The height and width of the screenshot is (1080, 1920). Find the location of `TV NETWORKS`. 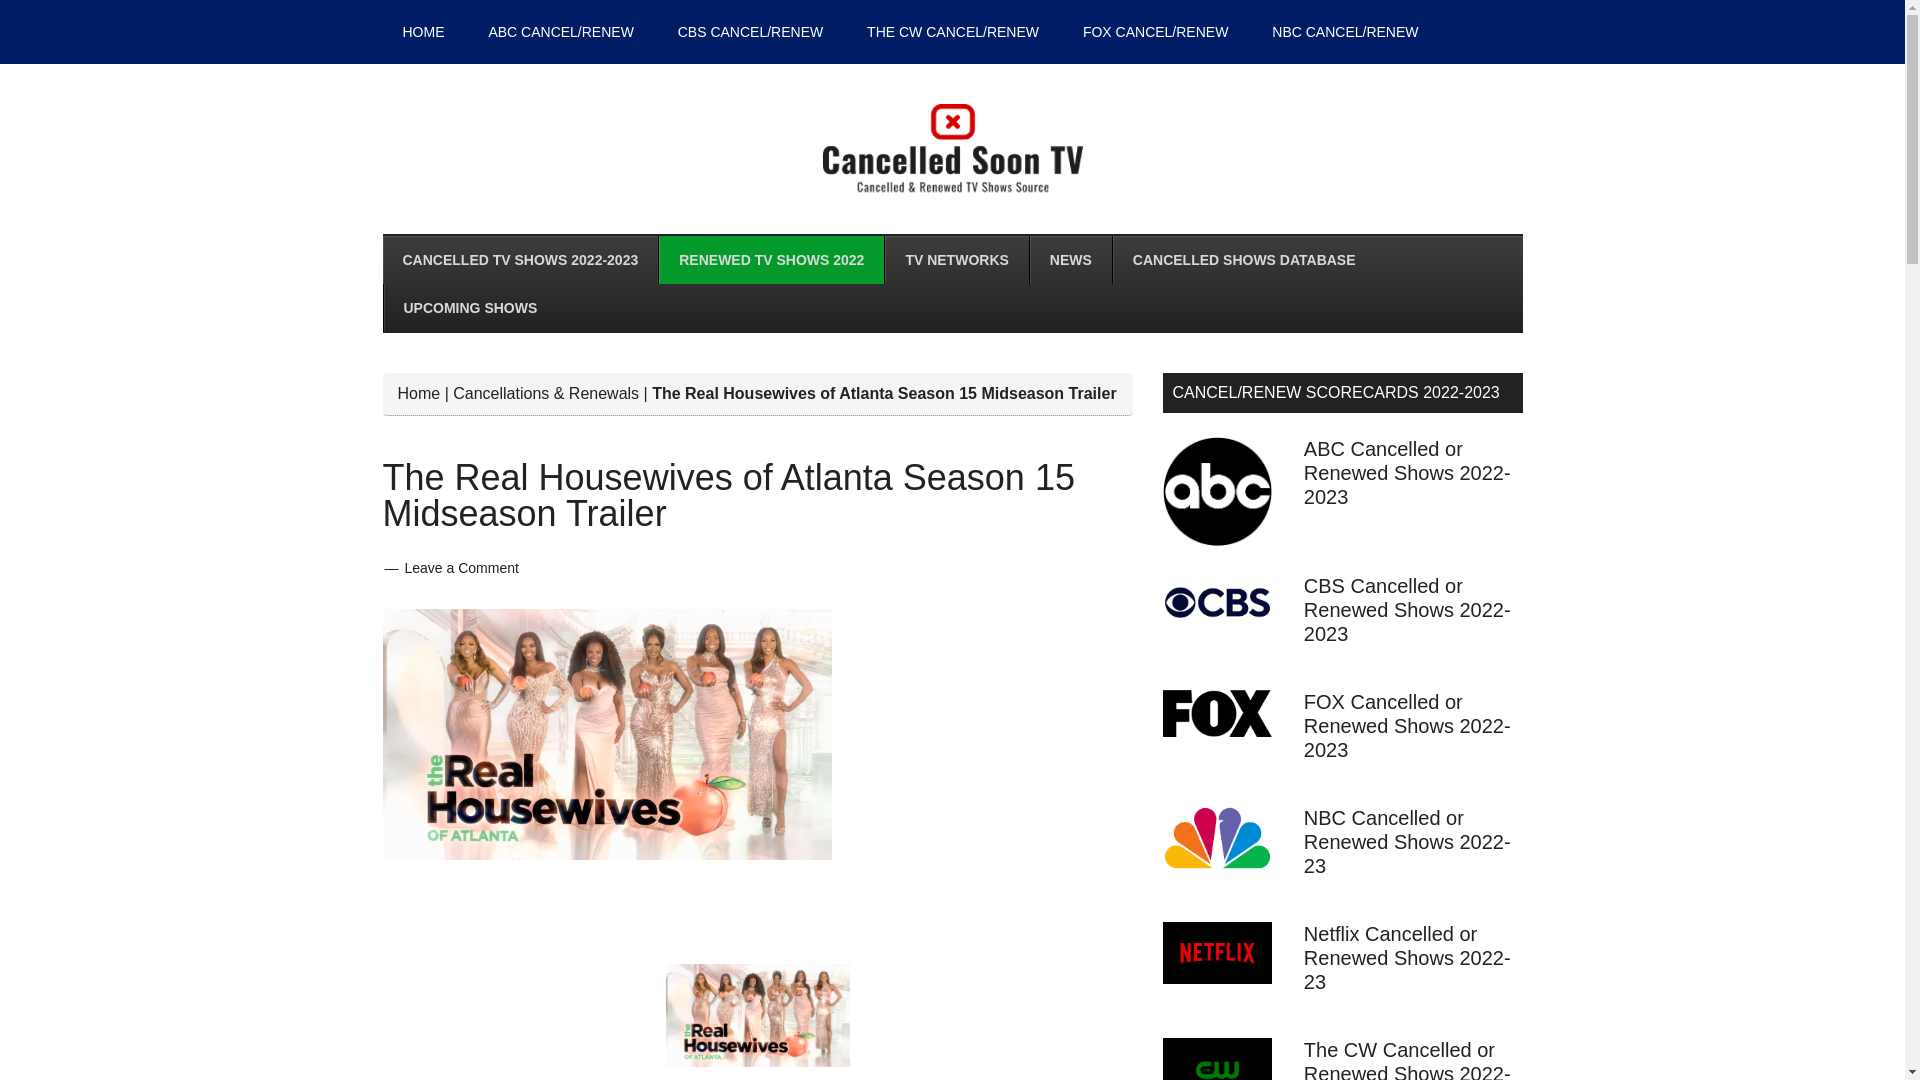

TV NETWORKS is located at coordinates (955, 260).